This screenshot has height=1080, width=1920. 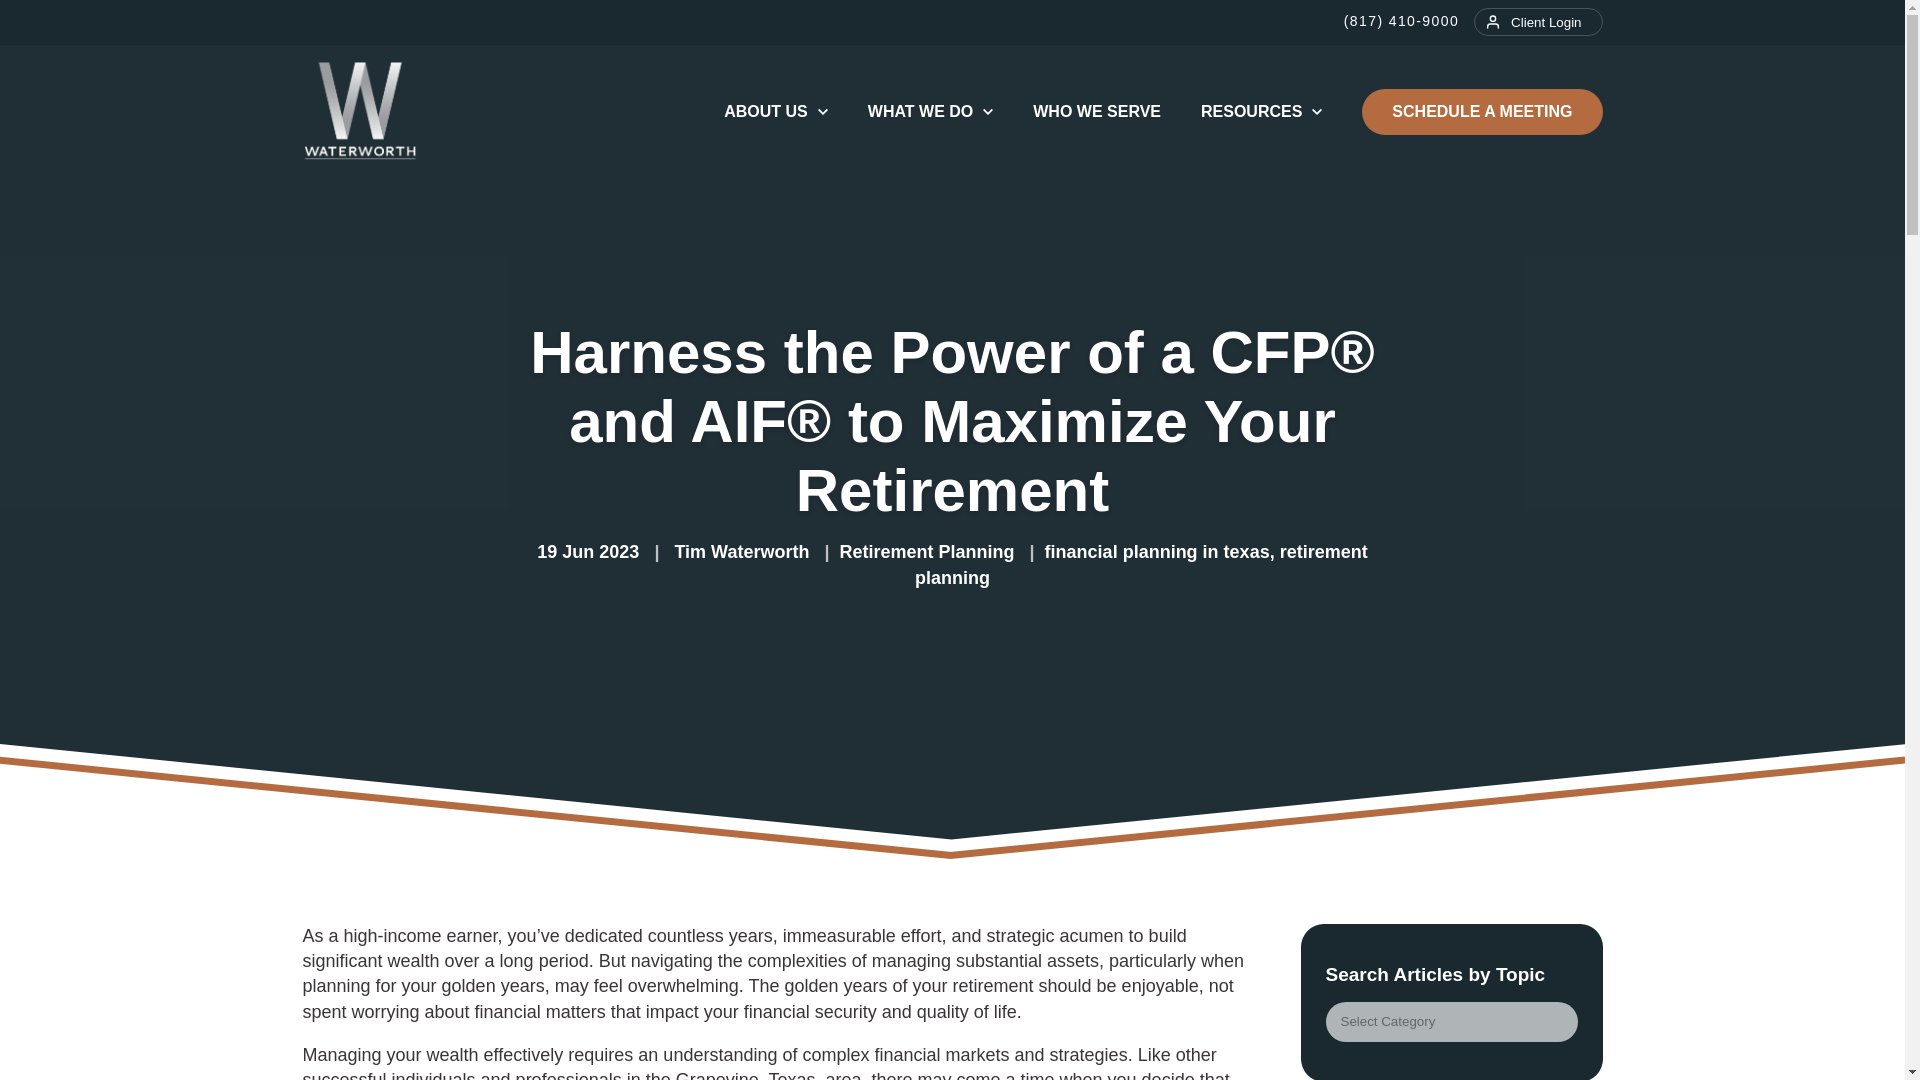 What do you see at coordinates (1538, 21) in the screenshot?
I see `Client Login` at bounding box center [1538, 21].